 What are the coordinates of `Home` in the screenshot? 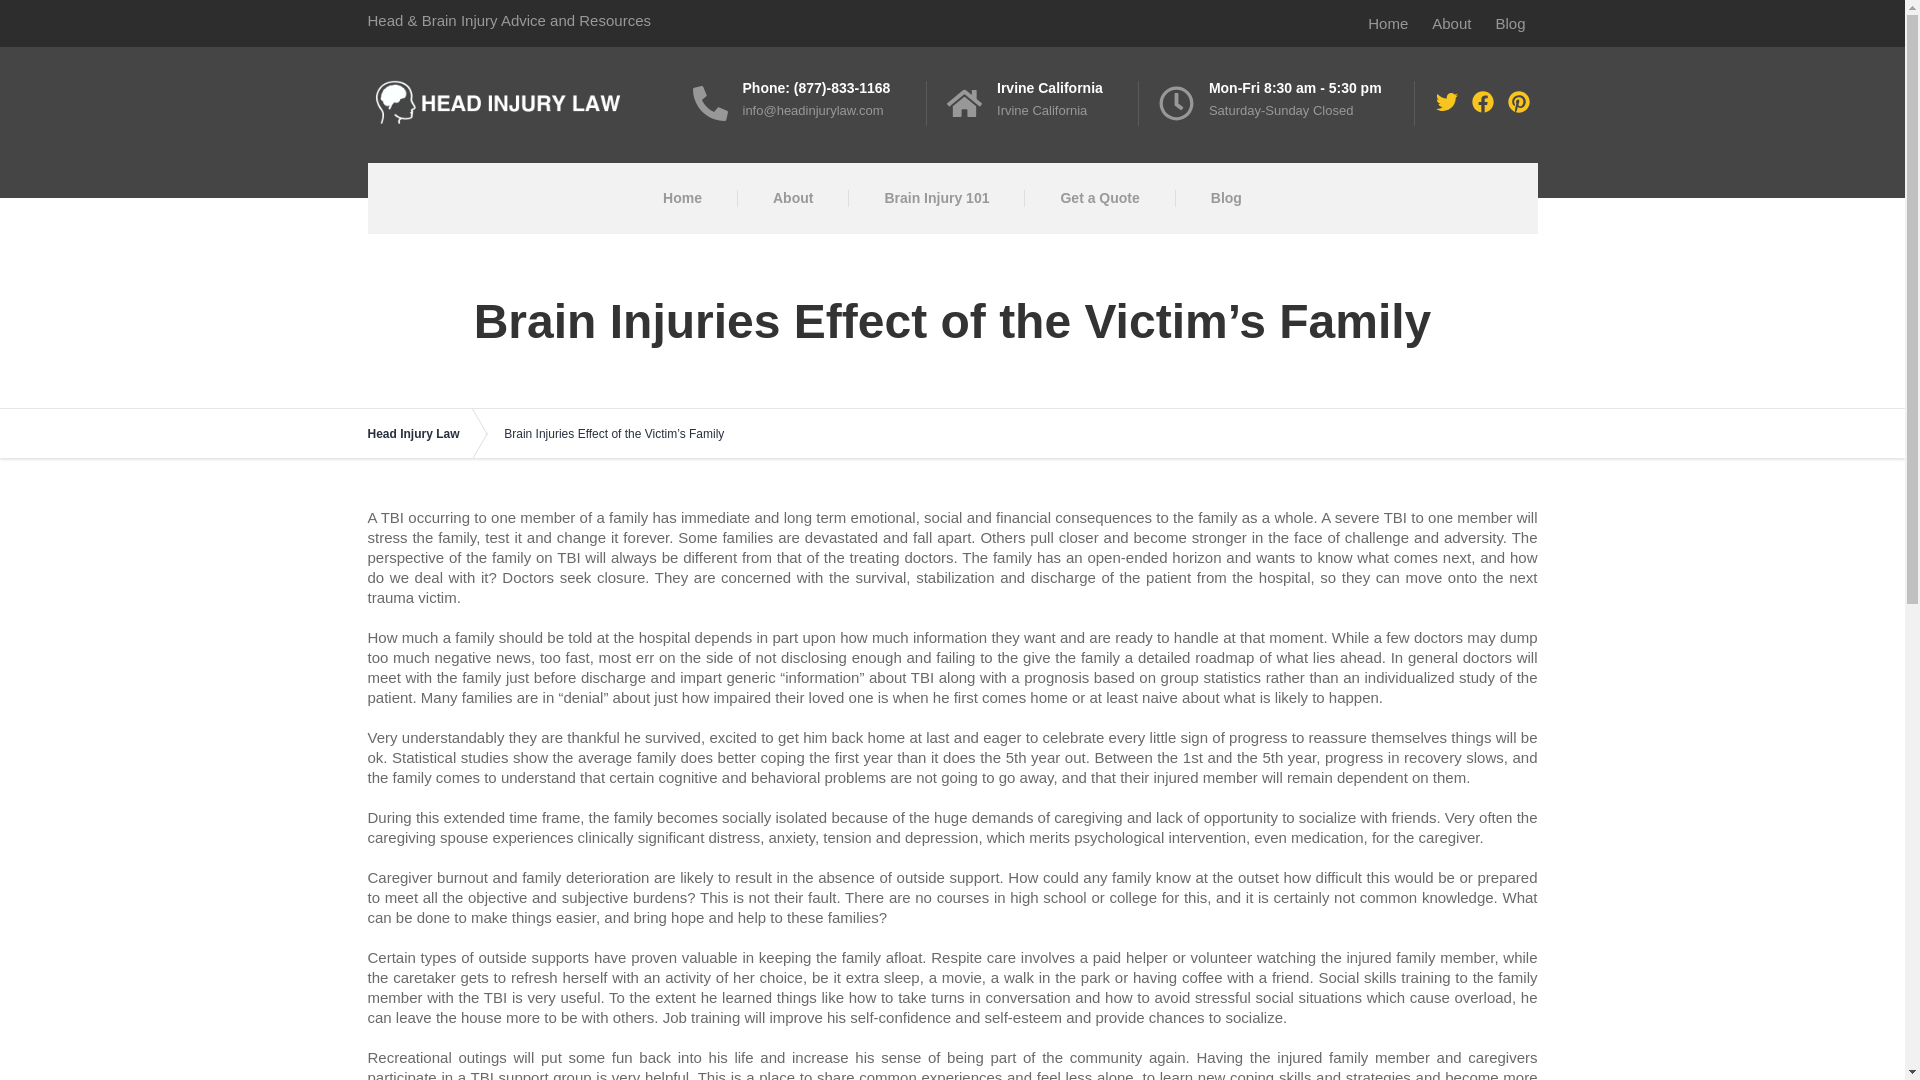 It's located at (682, 198).